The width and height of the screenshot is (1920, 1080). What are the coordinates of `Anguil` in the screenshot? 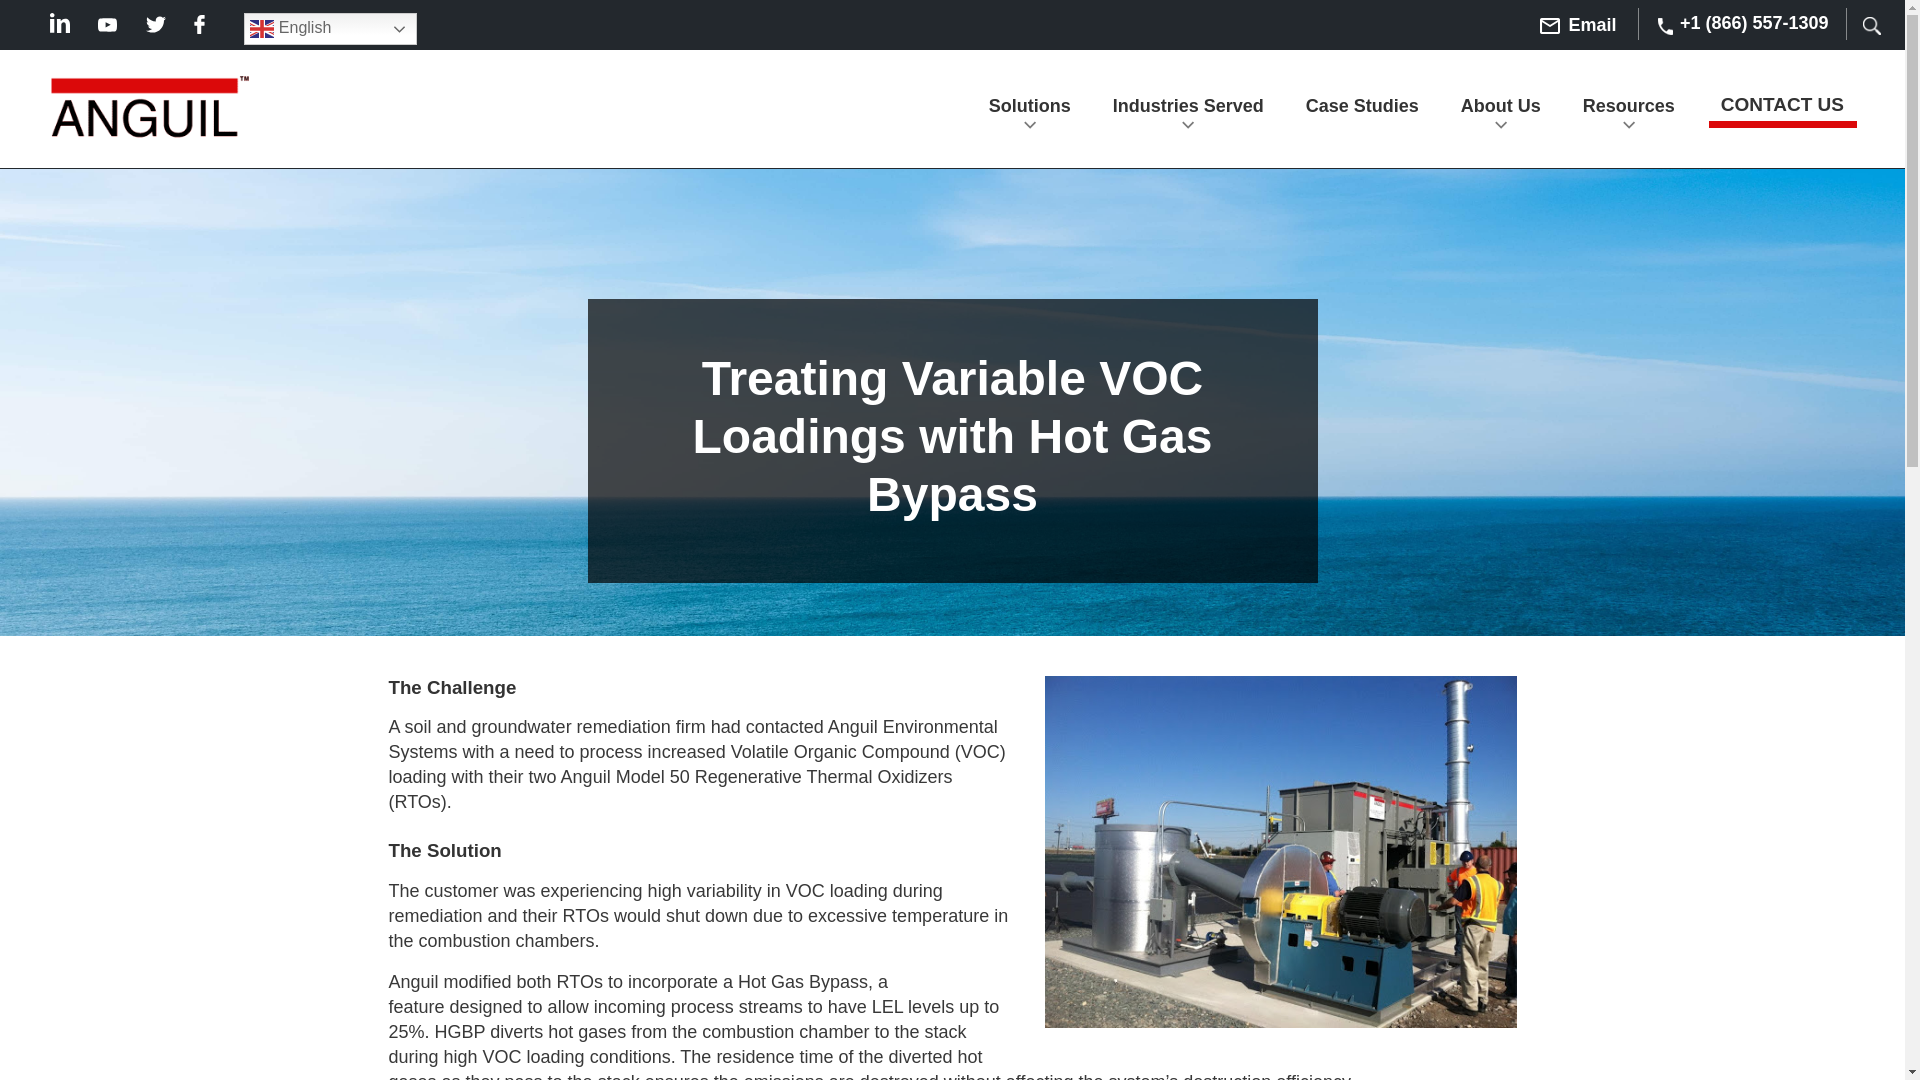 It's located at (150, 111).